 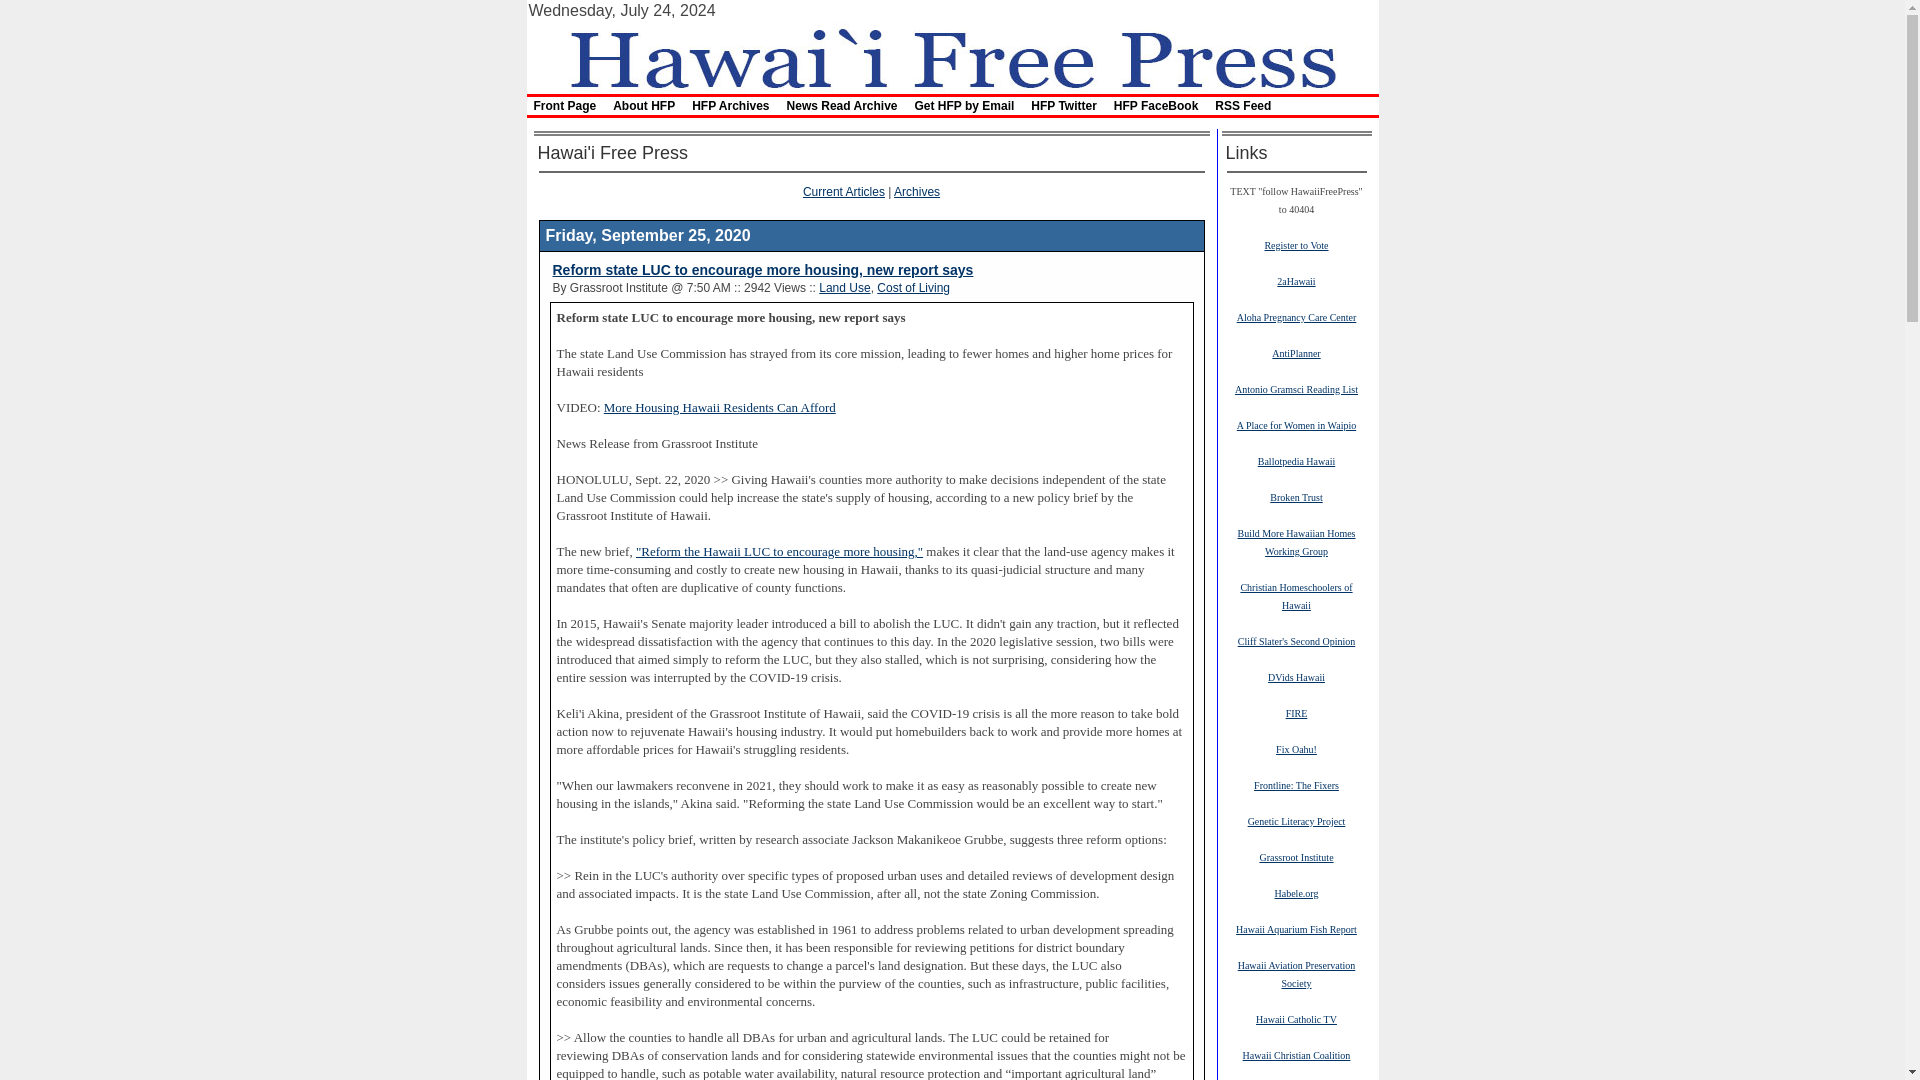 What do you see at coordinates (1296, 974) in the screenshot?
I see `Hawaii Aviation Preservation Society` at bounding box center [1296, 974].